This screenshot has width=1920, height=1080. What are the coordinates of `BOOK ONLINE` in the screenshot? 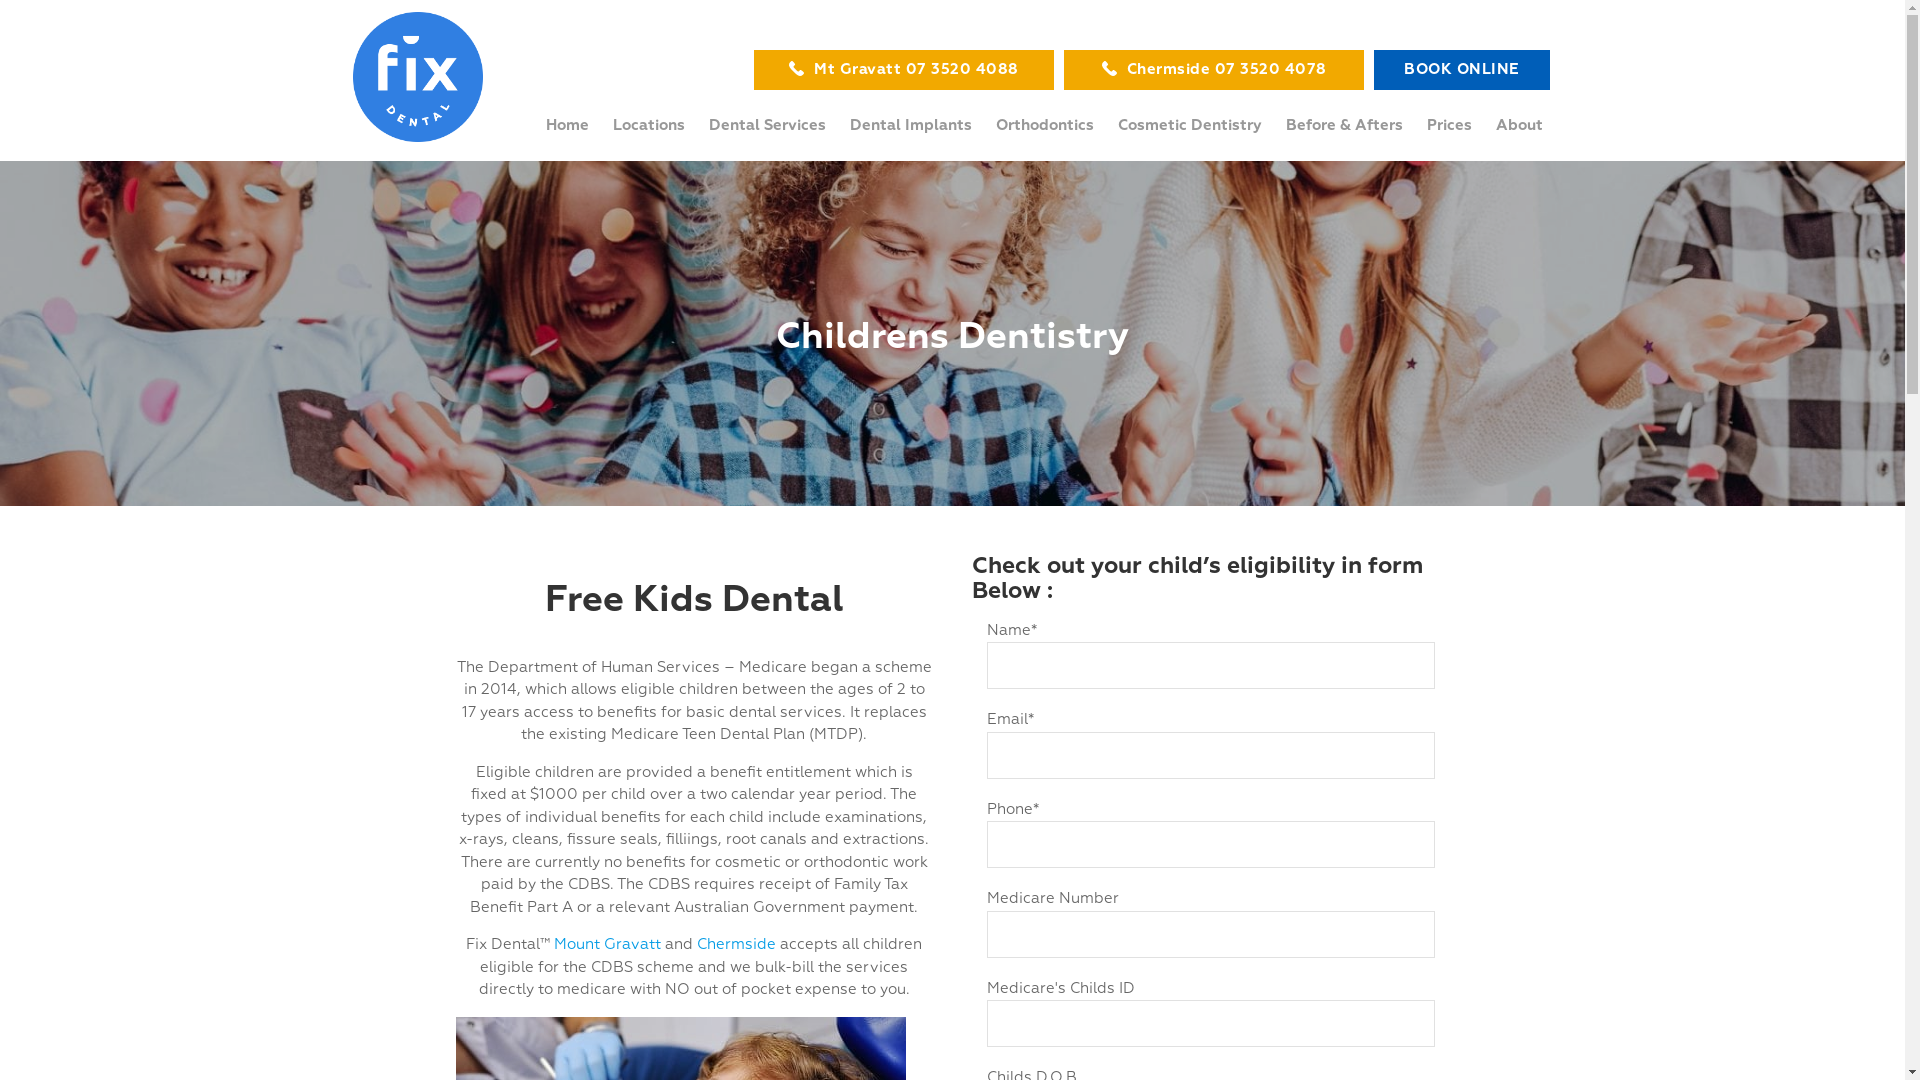 It's located at (1462, 70).